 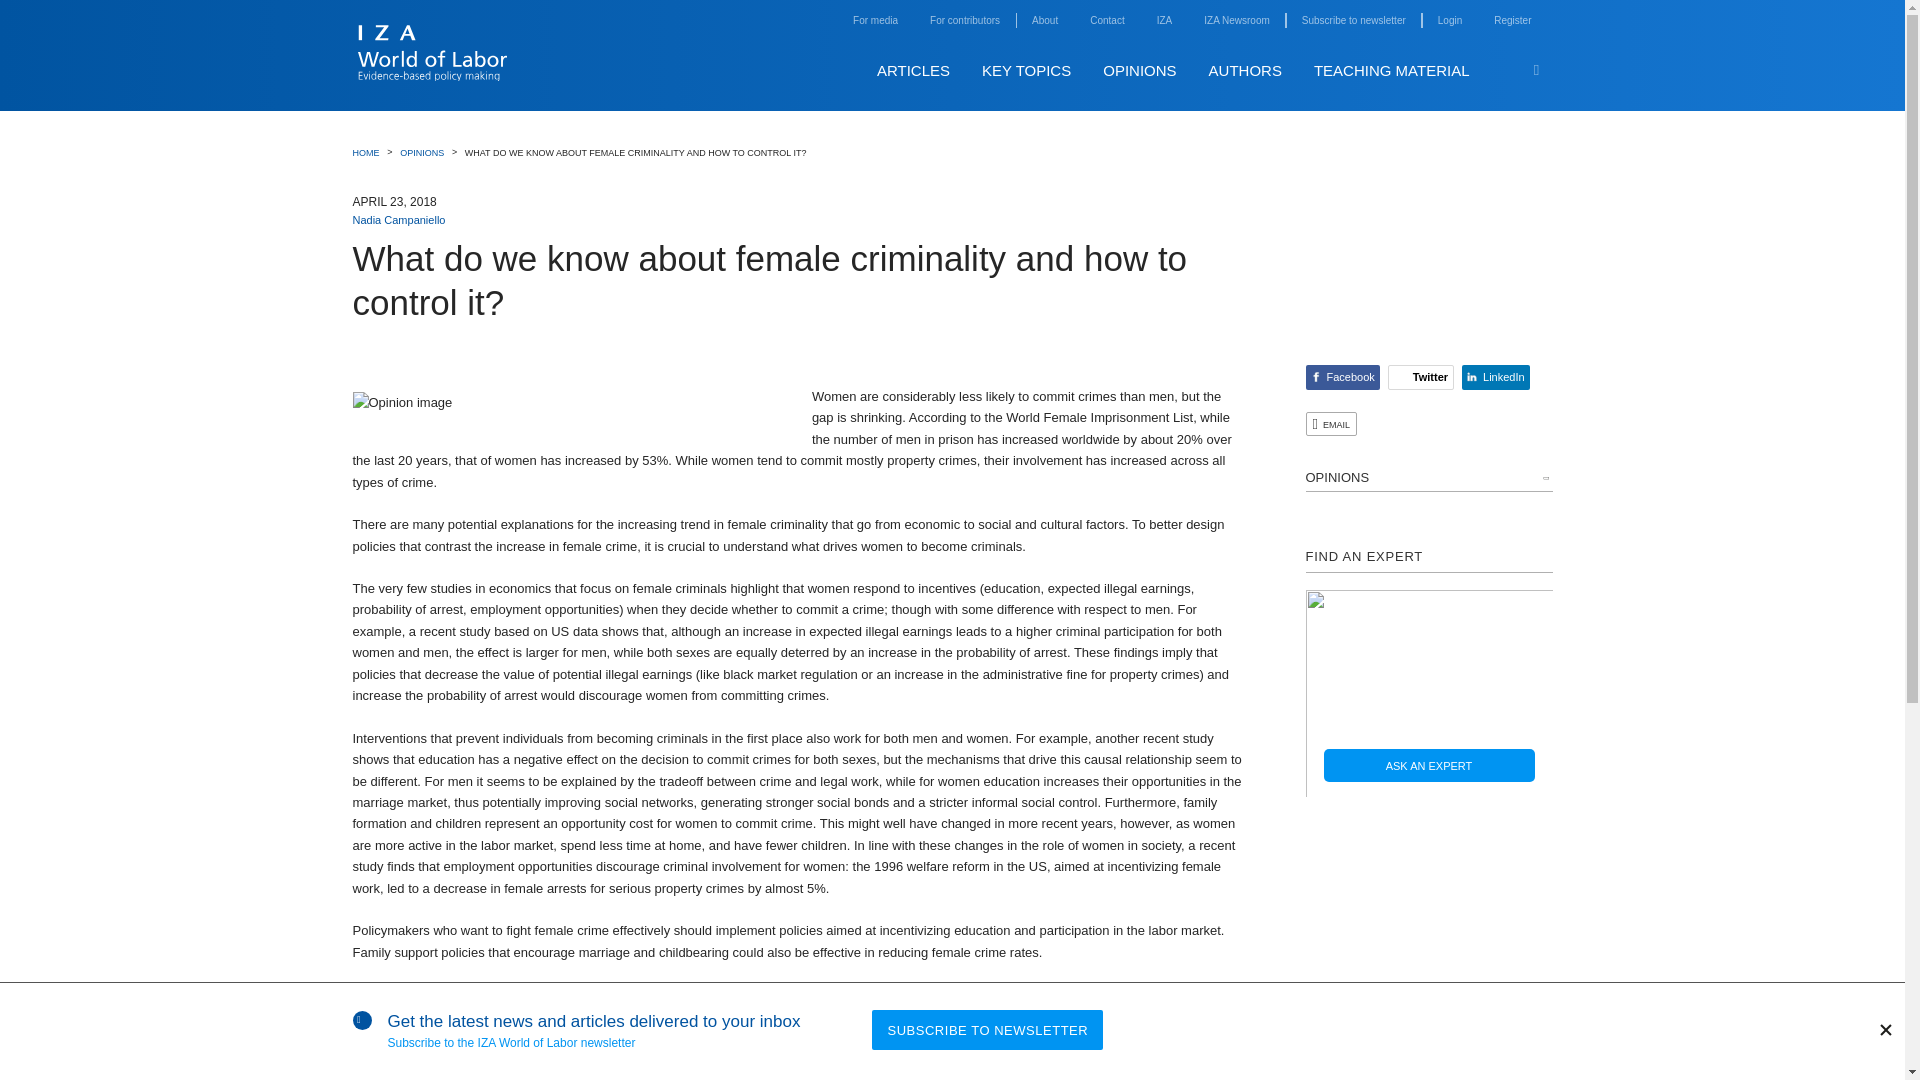 What do you see at coordinates (1450, 20) in the screenshot?
I see `Login` at bounding box center [1450, 20].